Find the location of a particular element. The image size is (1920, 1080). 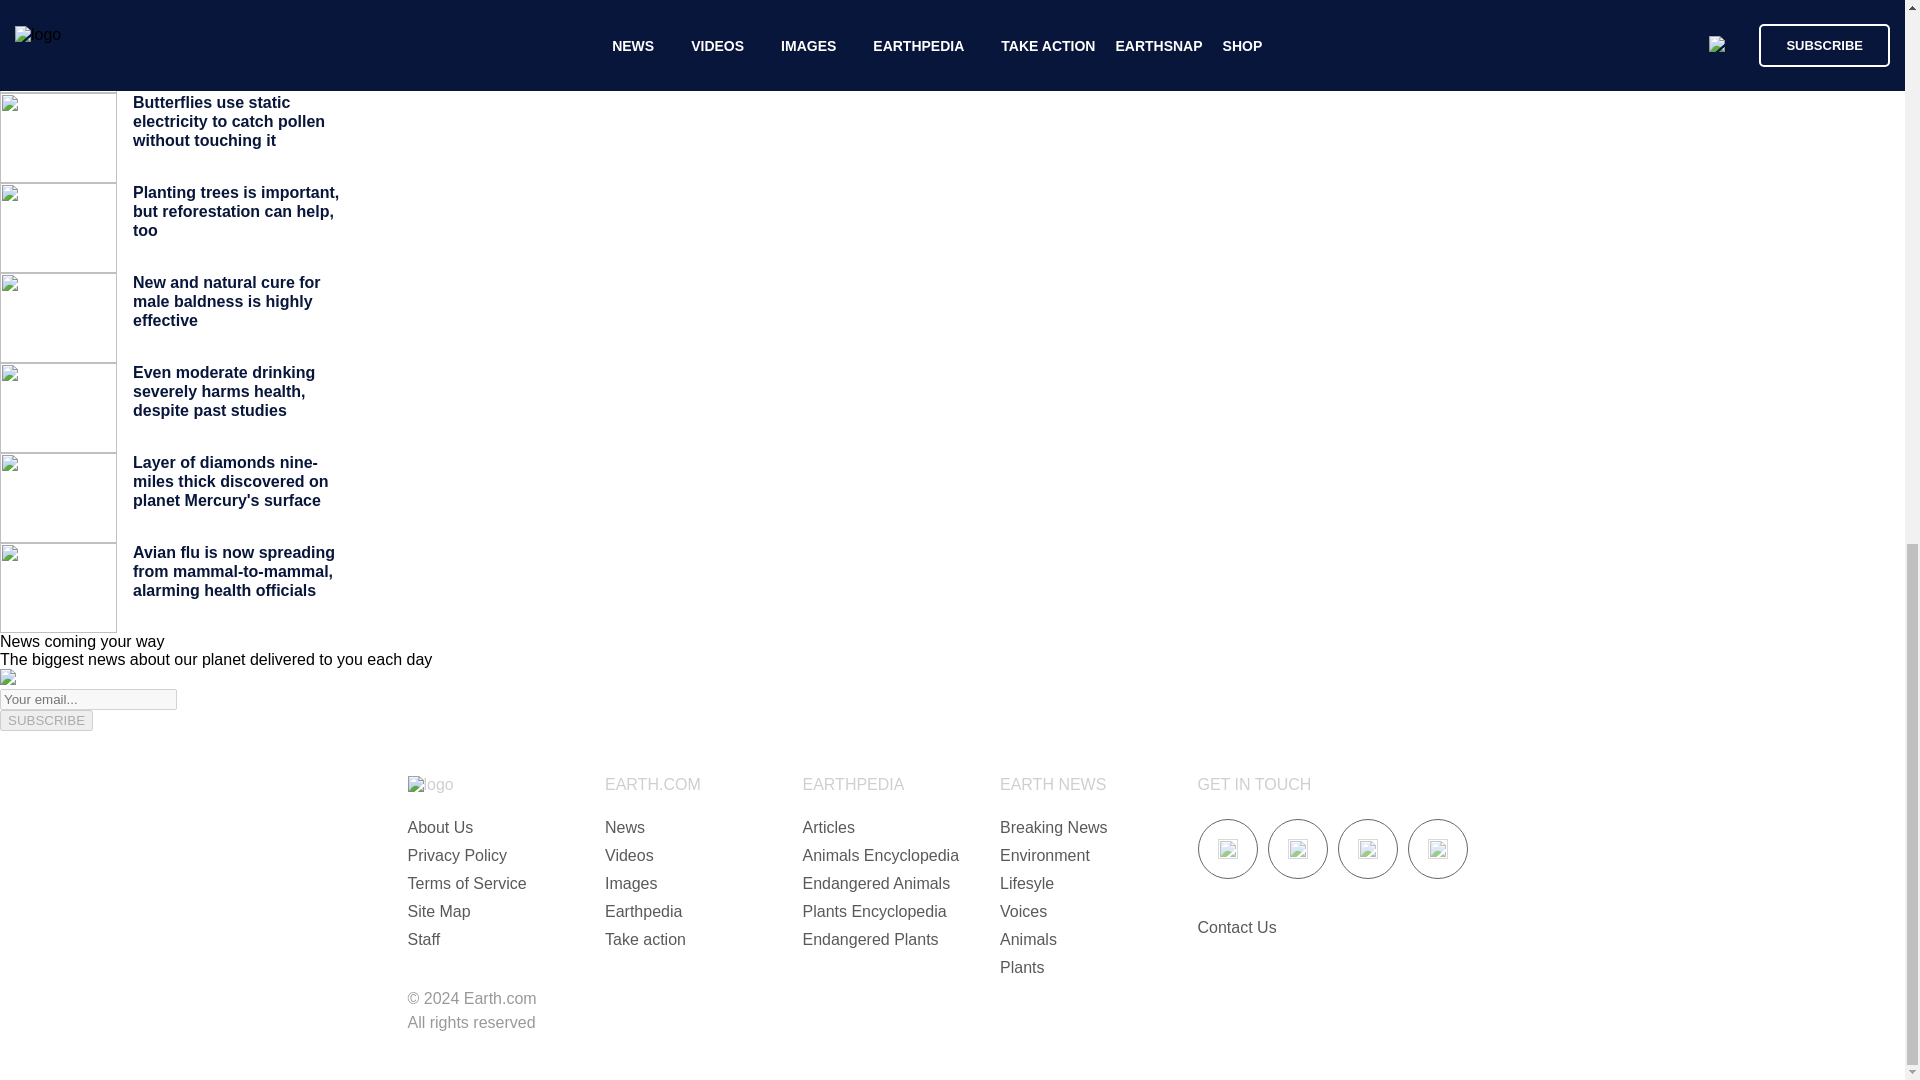

New and natural cure for male baldness is highly effective is located at coordinates (226, 301).